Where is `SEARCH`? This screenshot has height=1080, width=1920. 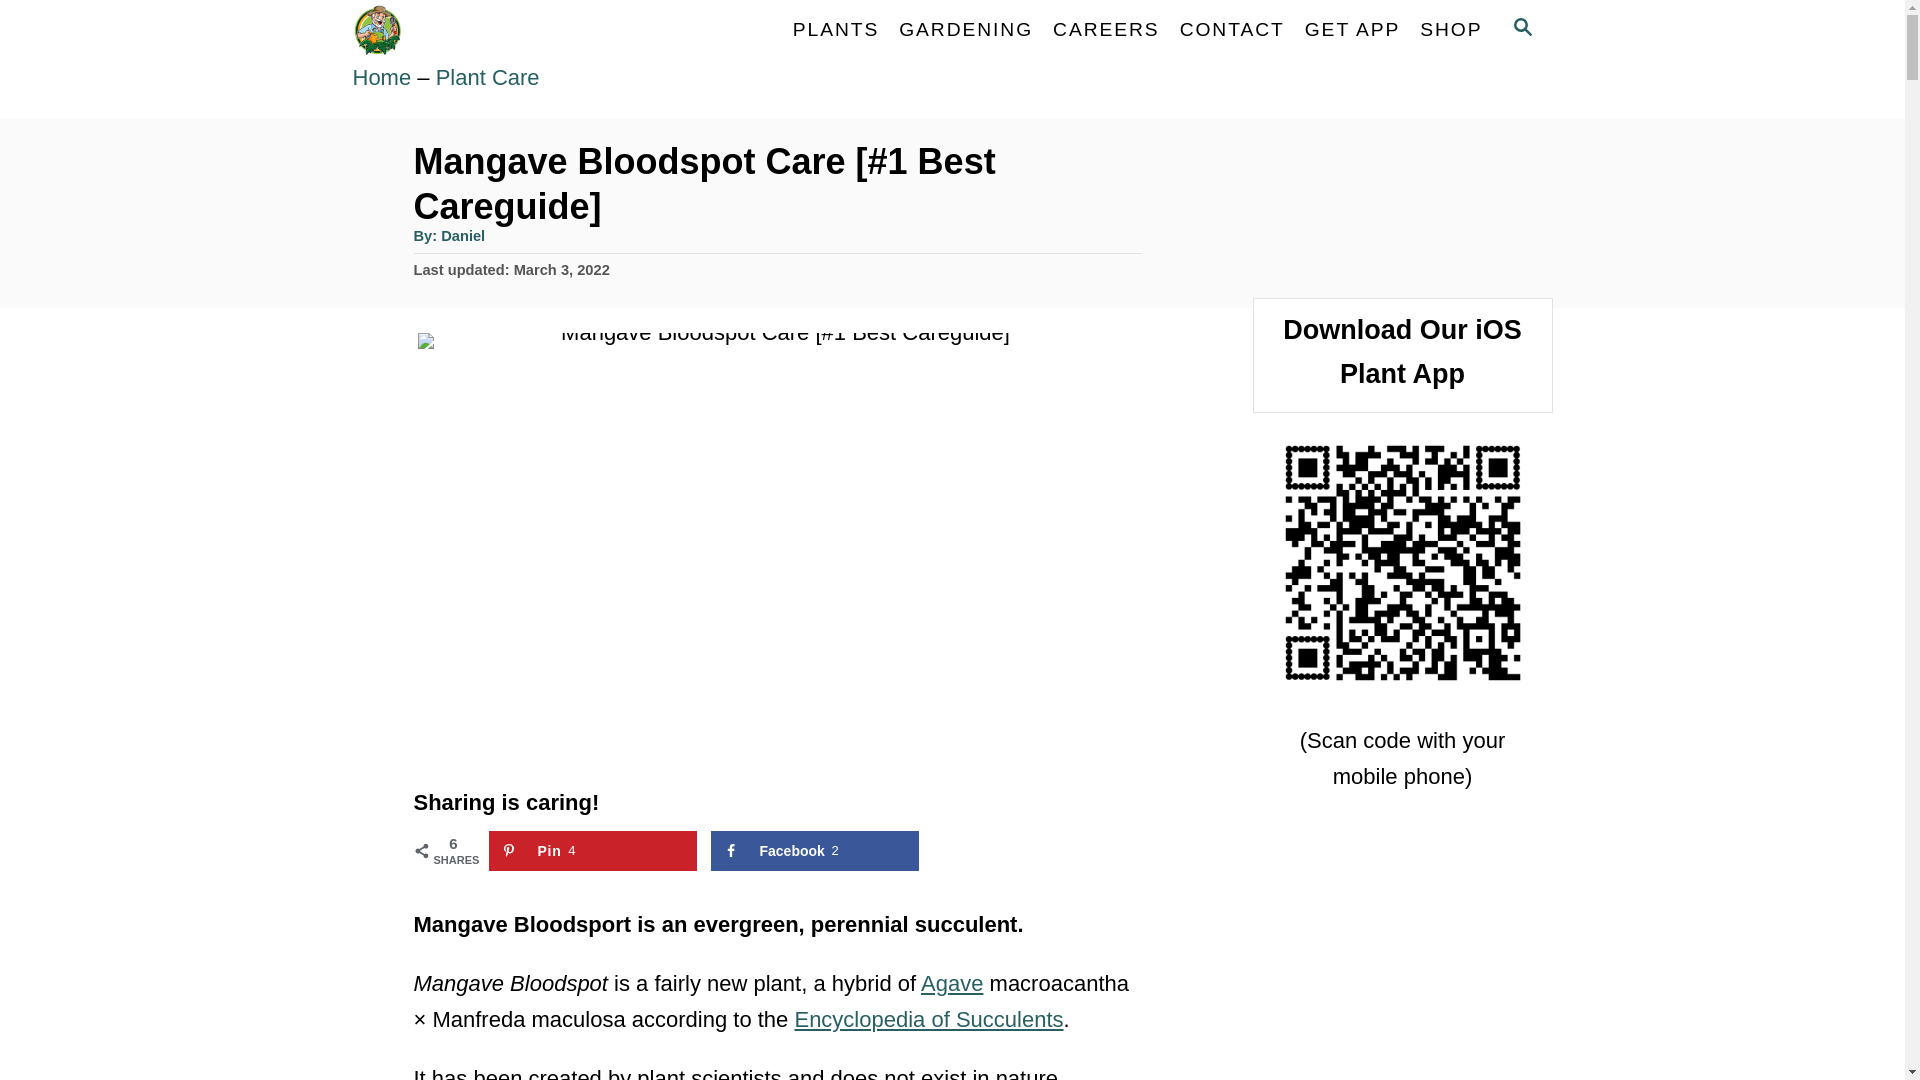 SEARCH is located at coordinates (1521, 30).